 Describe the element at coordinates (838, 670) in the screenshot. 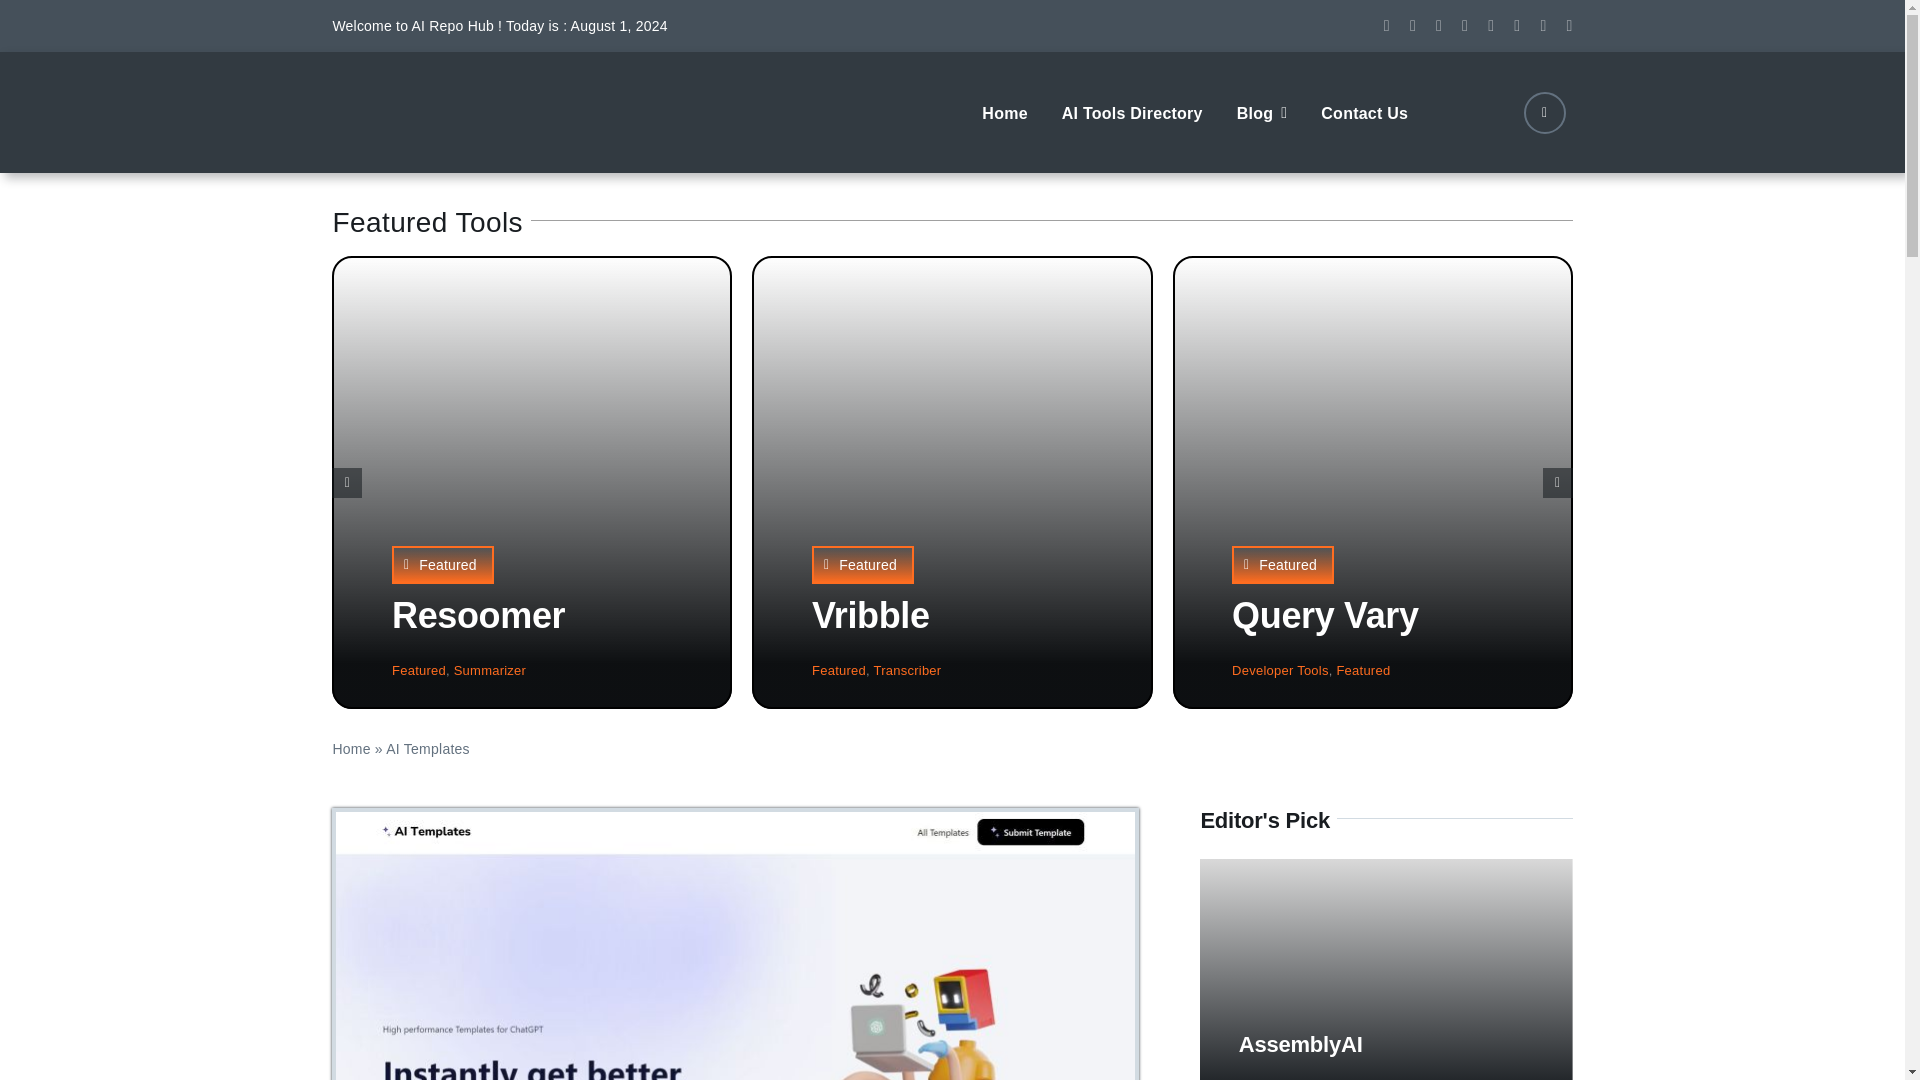

I see `Featured` at that location.